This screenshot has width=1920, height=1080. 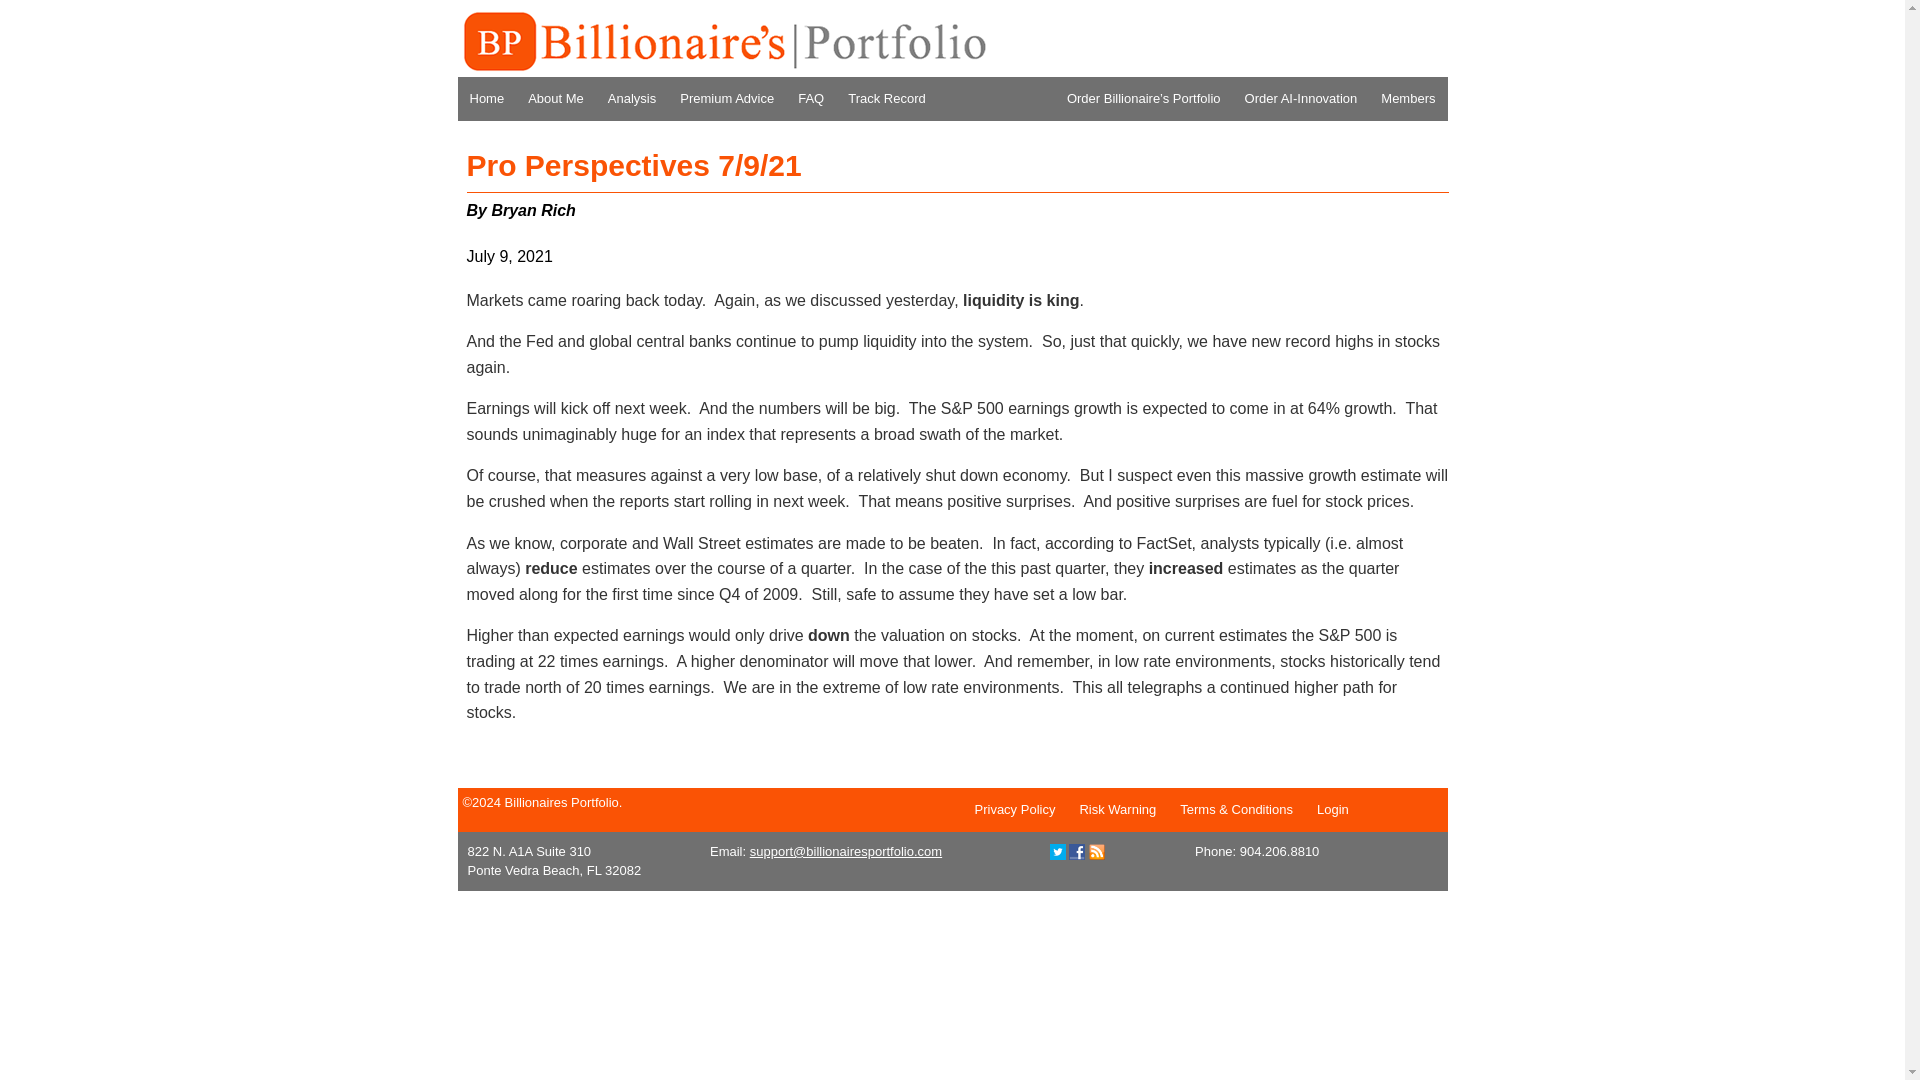 What do you see at coordinates (1117, 809) in the screenshot?
I see `Risk Warning` at bounding box center [1117, 809].